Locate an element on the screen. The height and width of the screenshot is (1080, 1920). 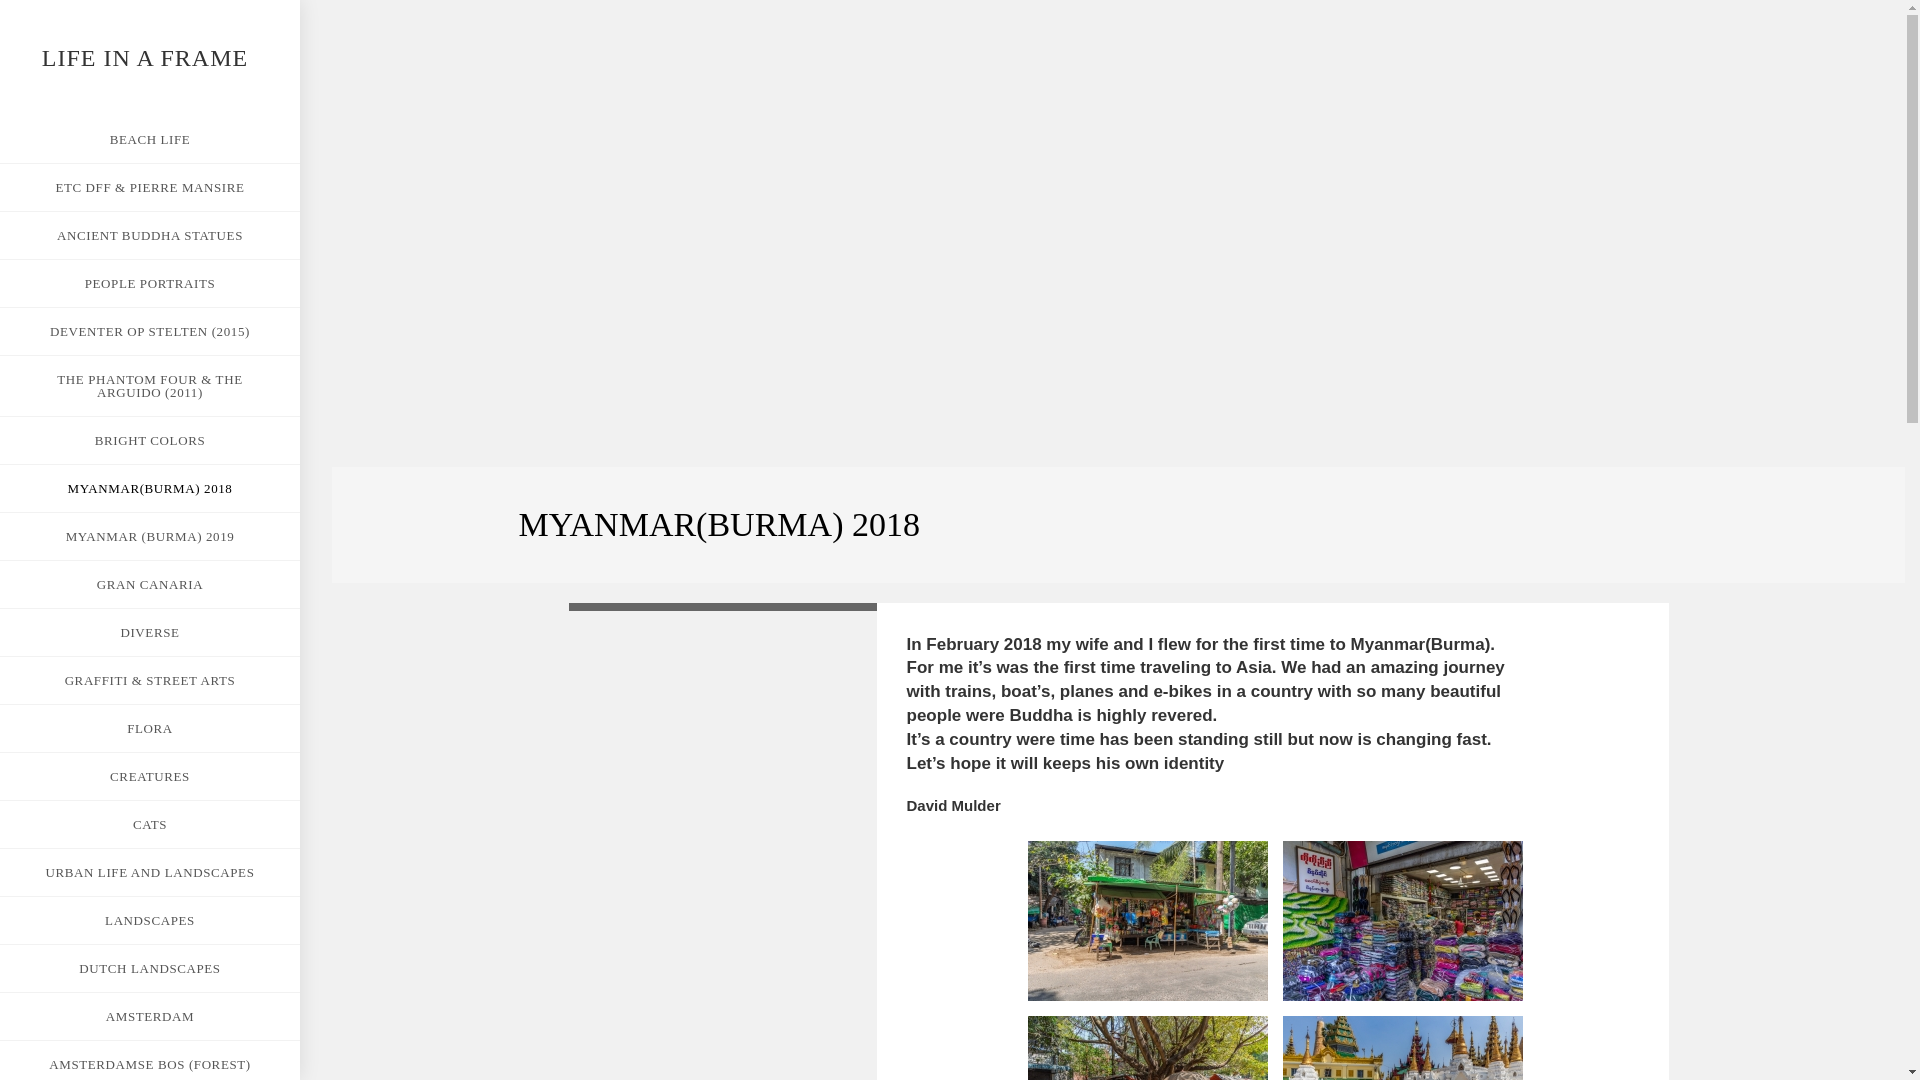
AMSTERDAM is located at coordinates (150, 1016).